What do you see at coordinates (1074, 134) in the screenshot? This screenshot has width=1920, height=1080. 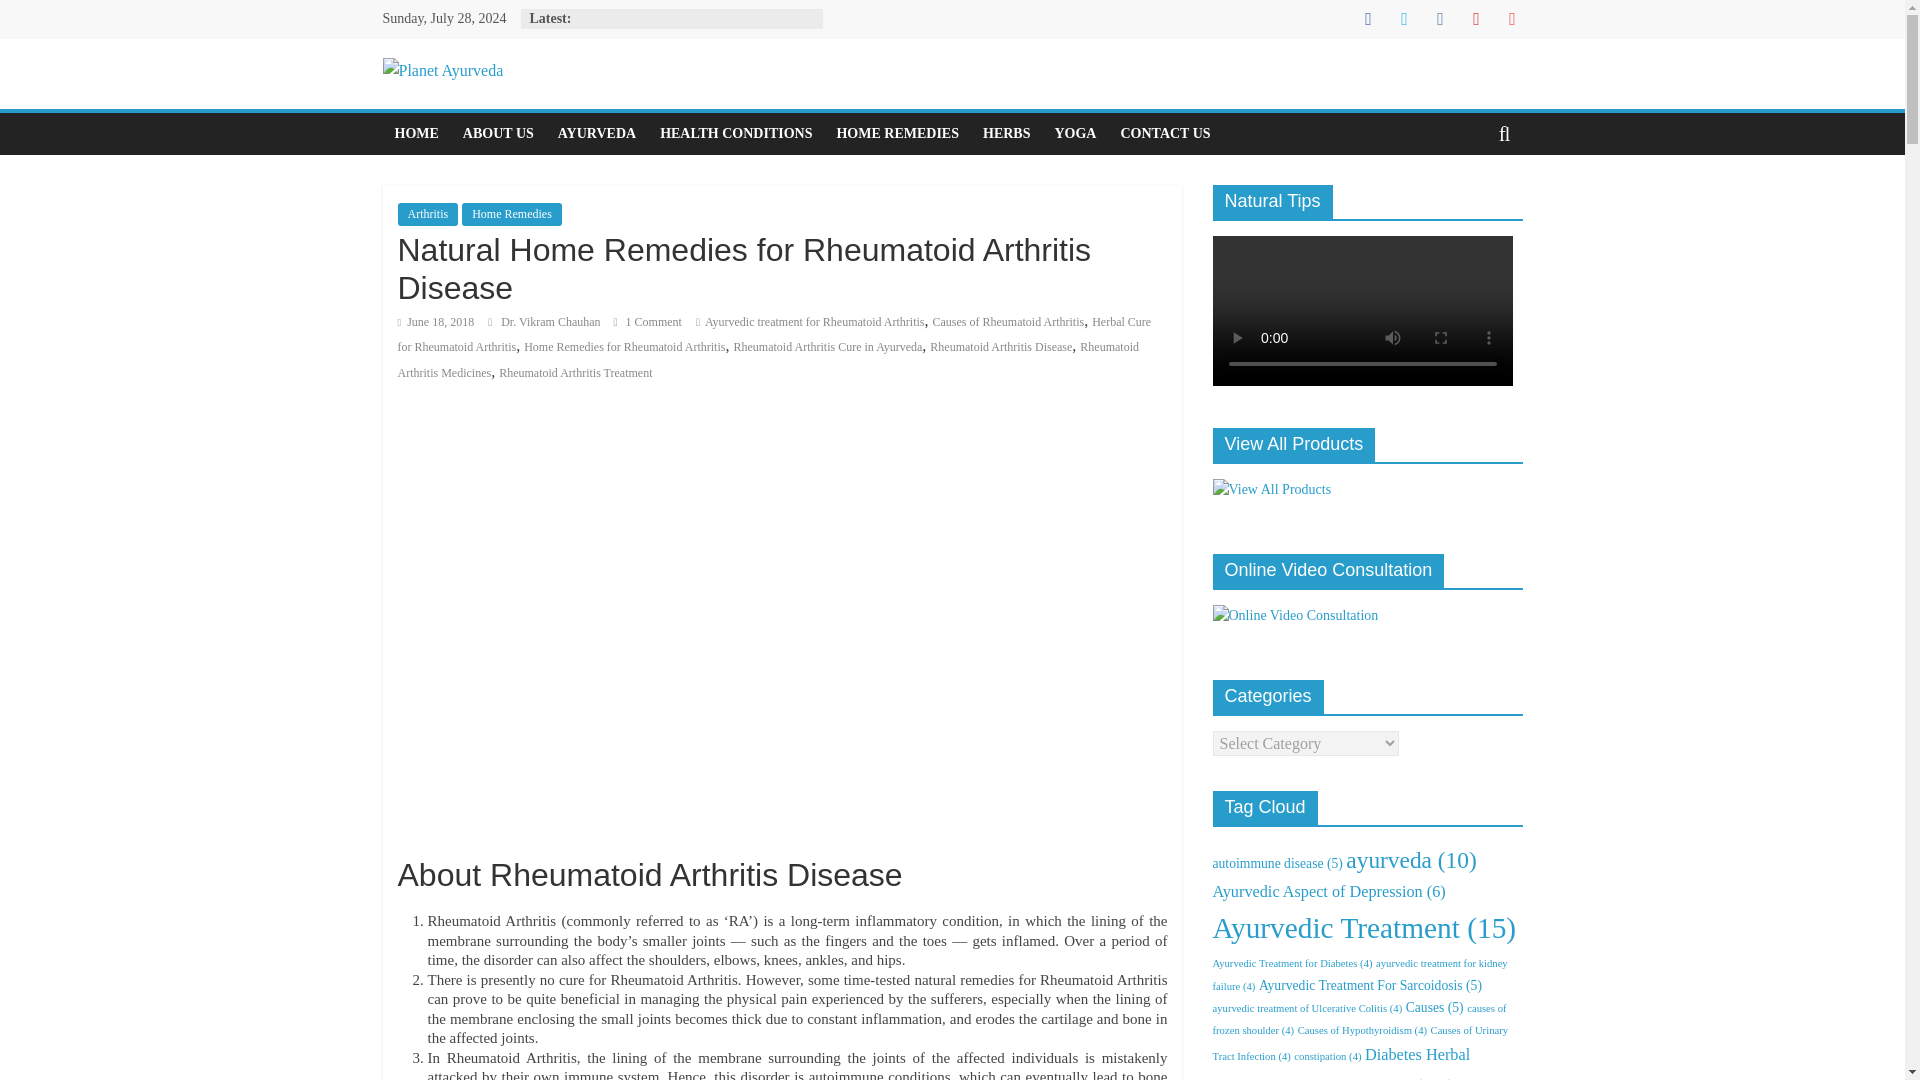 I see `YOGA` at bounding box center [1074, 134].